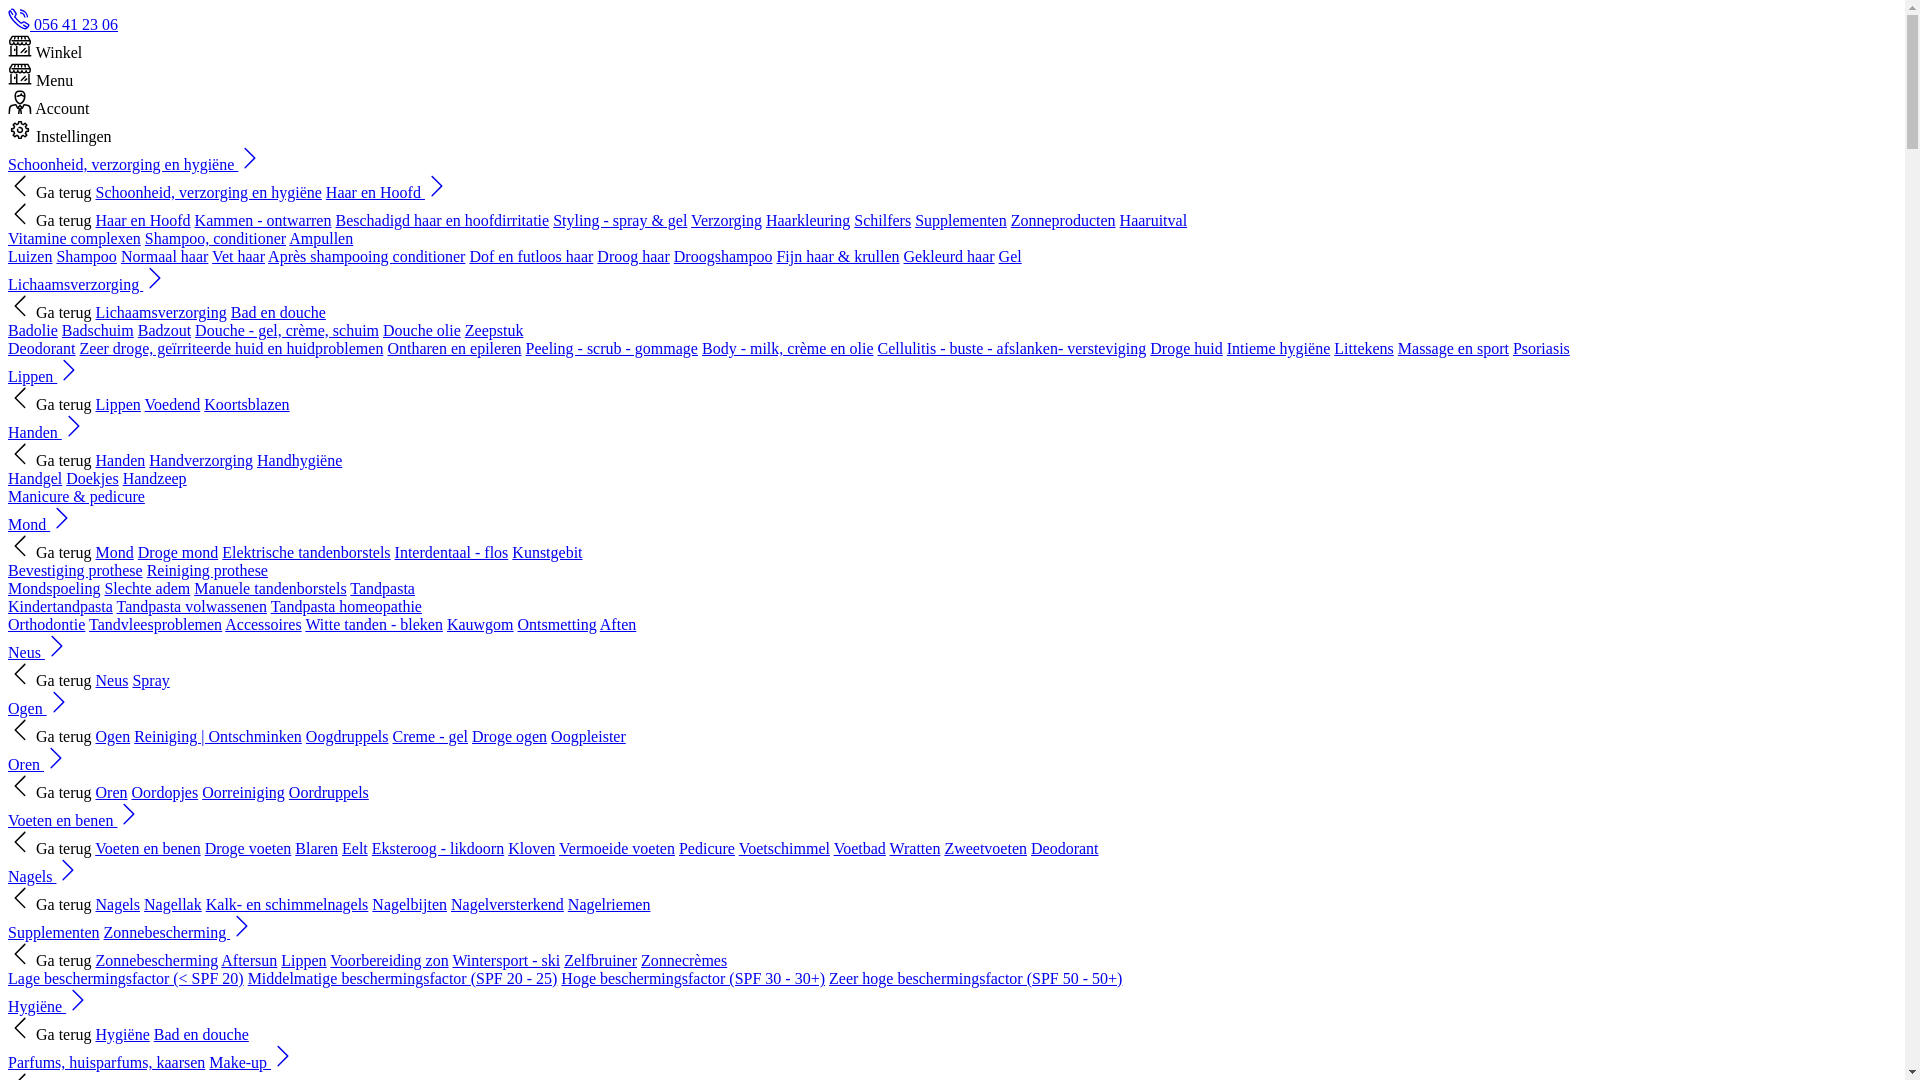 This screenshot has height=1080, width=1920. What do you see at coordinates (40, 708) in the screenshot?
I see `Ogen` at bounding box center [40, 708].